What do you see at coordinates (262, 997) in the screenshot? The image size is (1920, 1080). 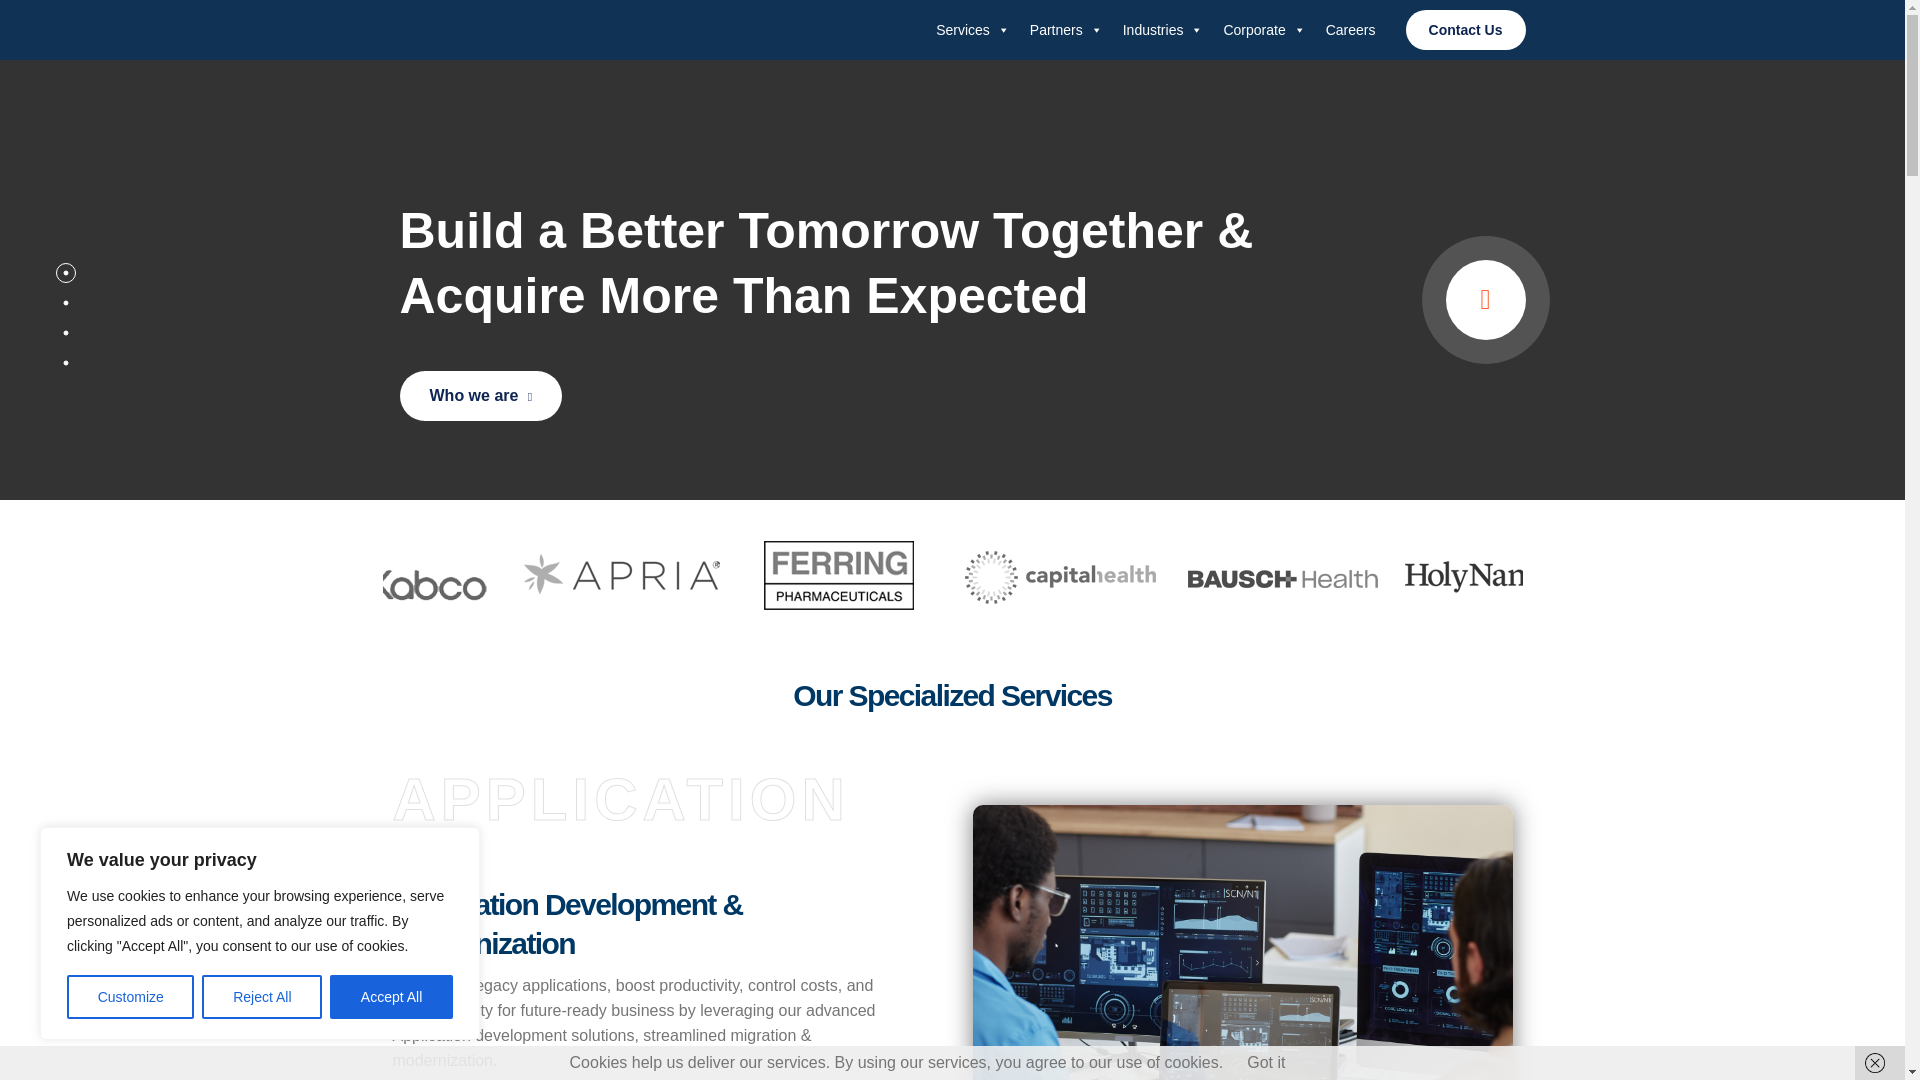 I see `Reject All` at bounding box center [262, 997].